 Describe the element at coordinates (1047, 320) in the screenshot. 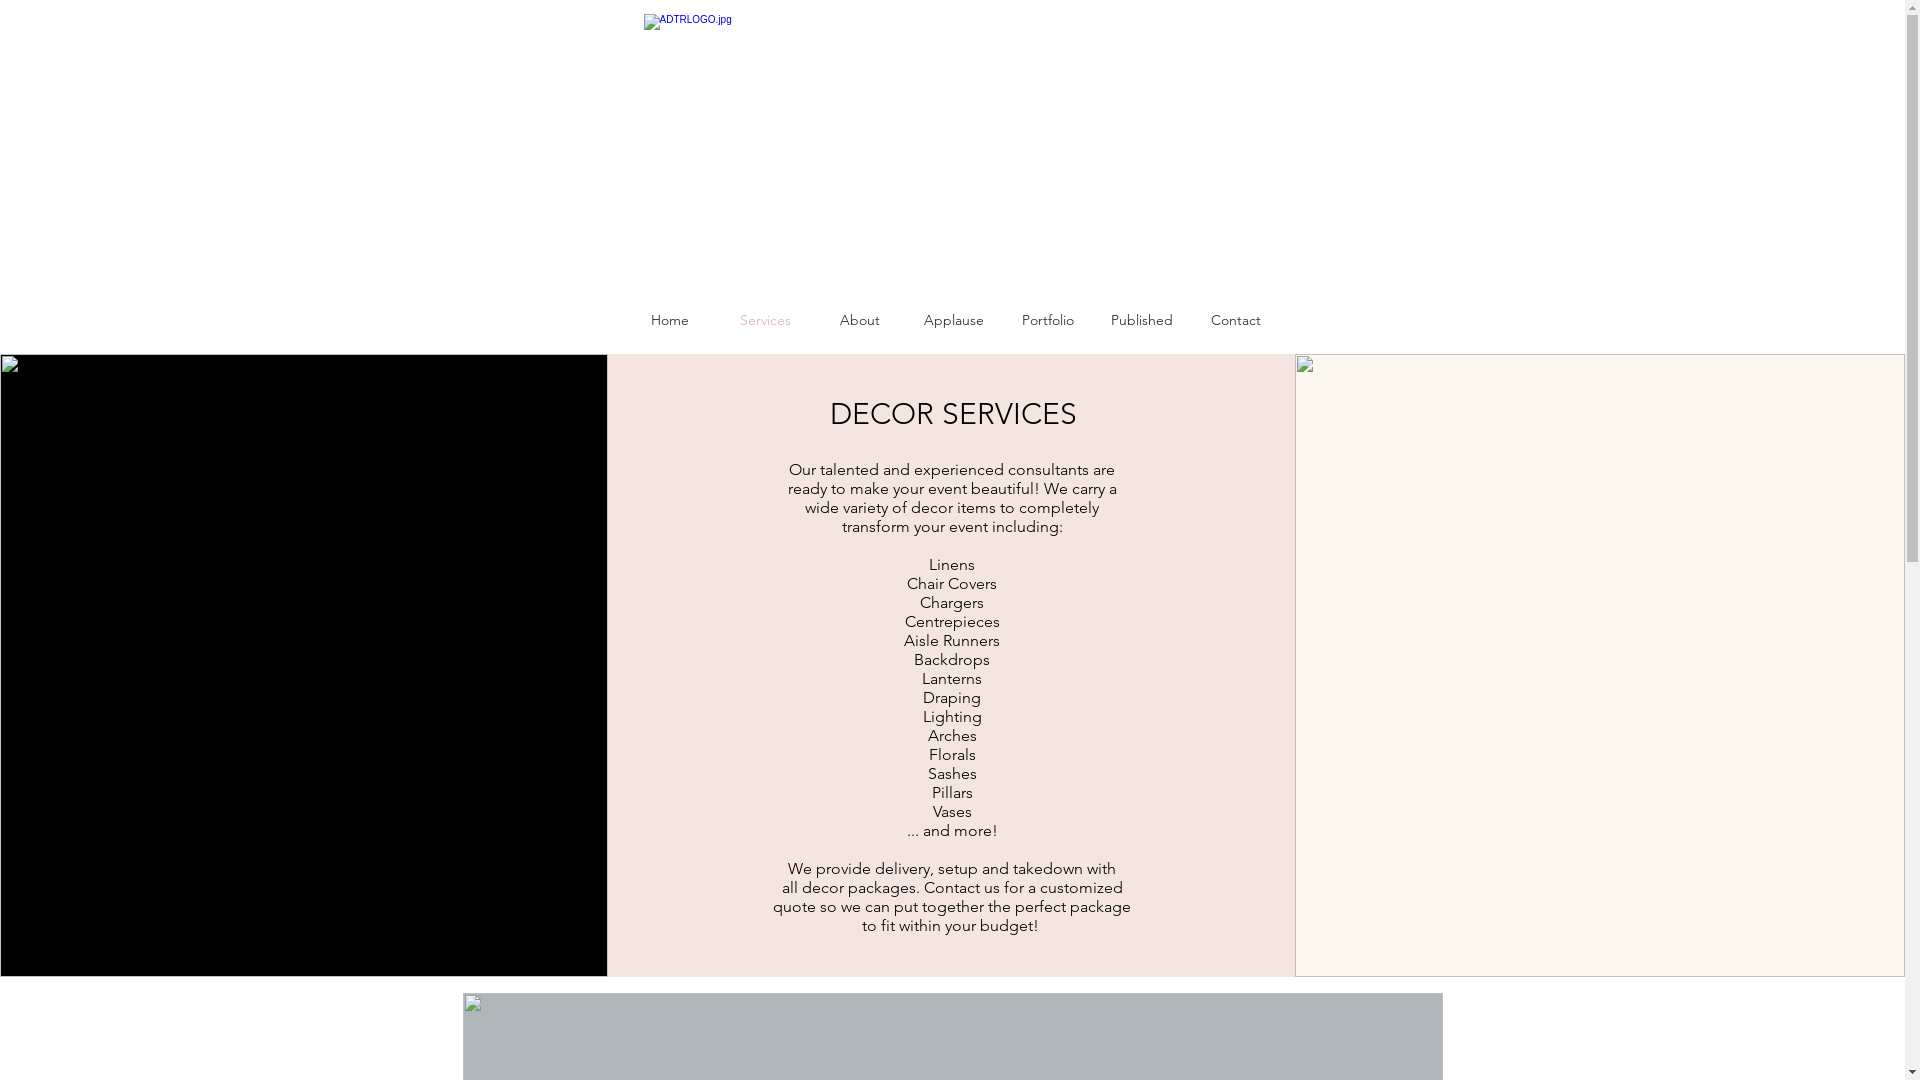

I see `Portfolio` at that location.